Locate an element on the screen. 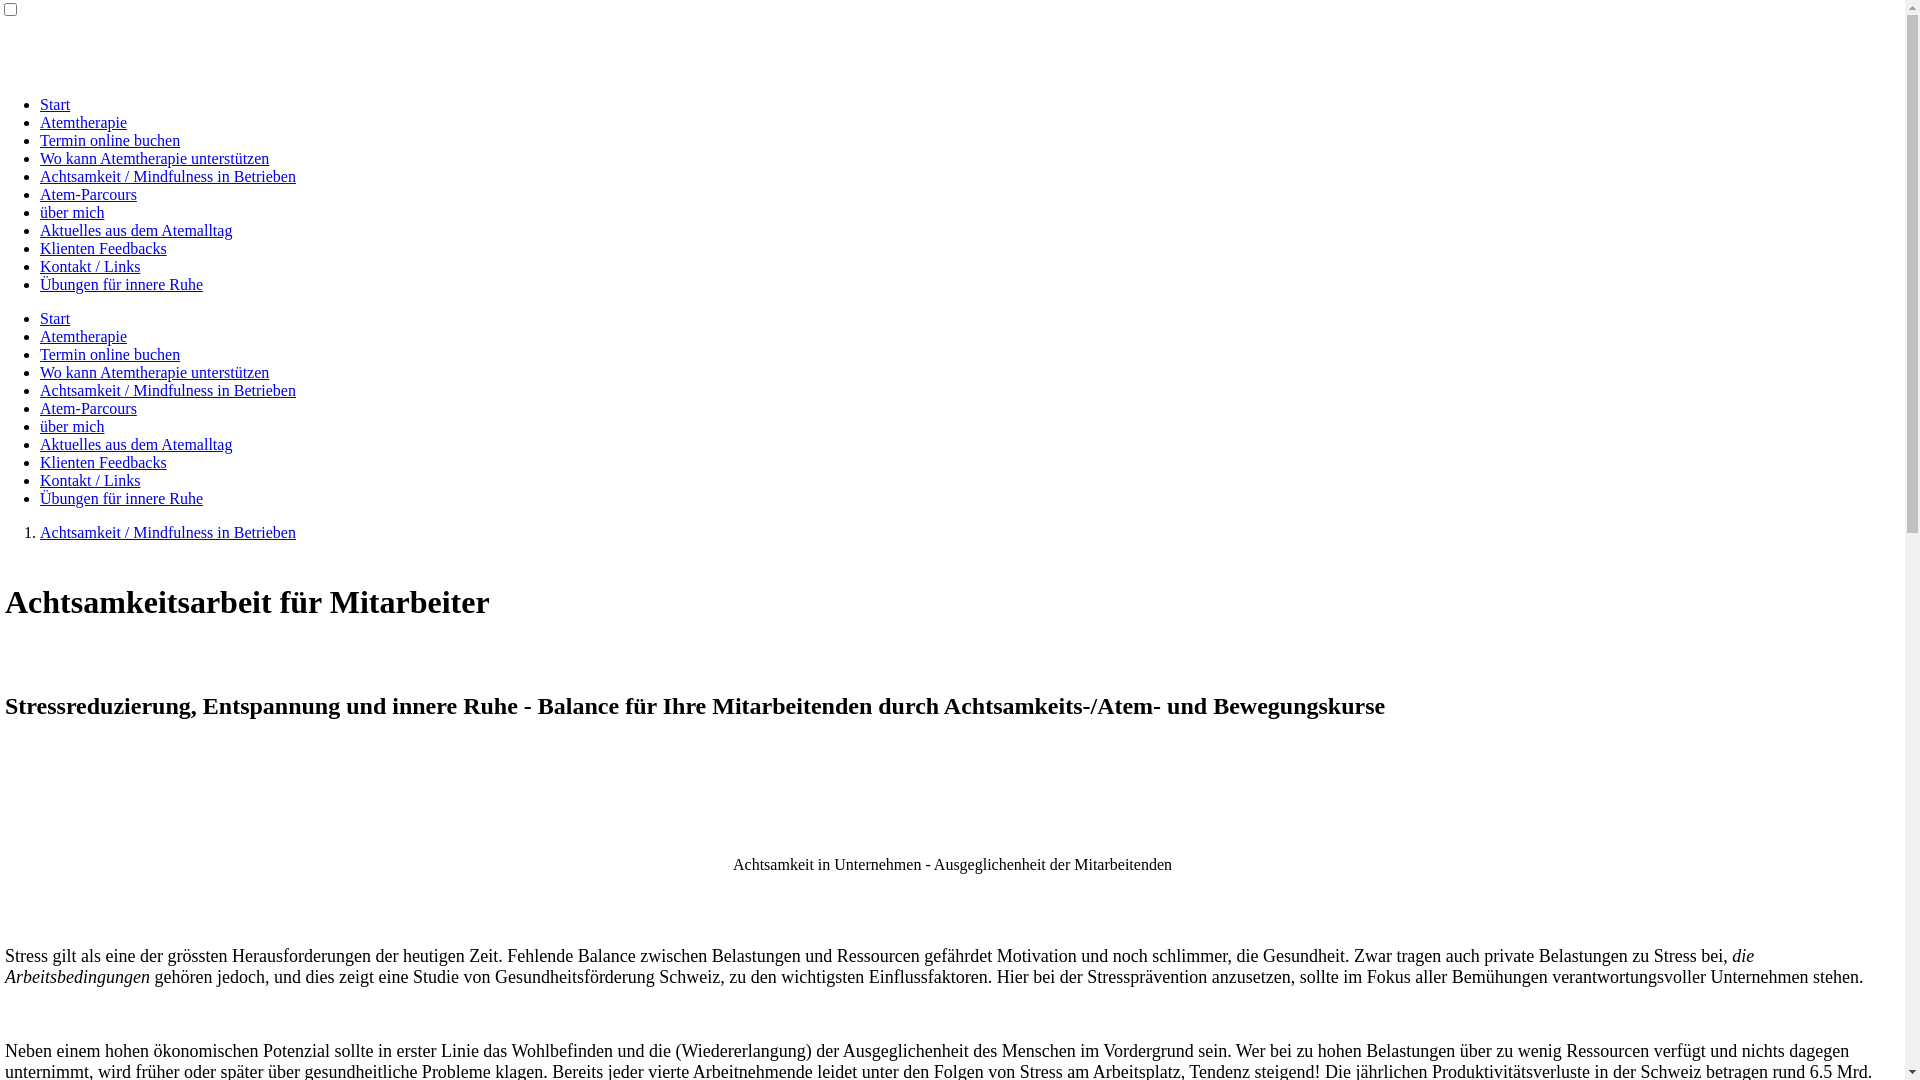 The image size is (1920, 1080). Kontakt / Links is located at coordinates (90, 480).